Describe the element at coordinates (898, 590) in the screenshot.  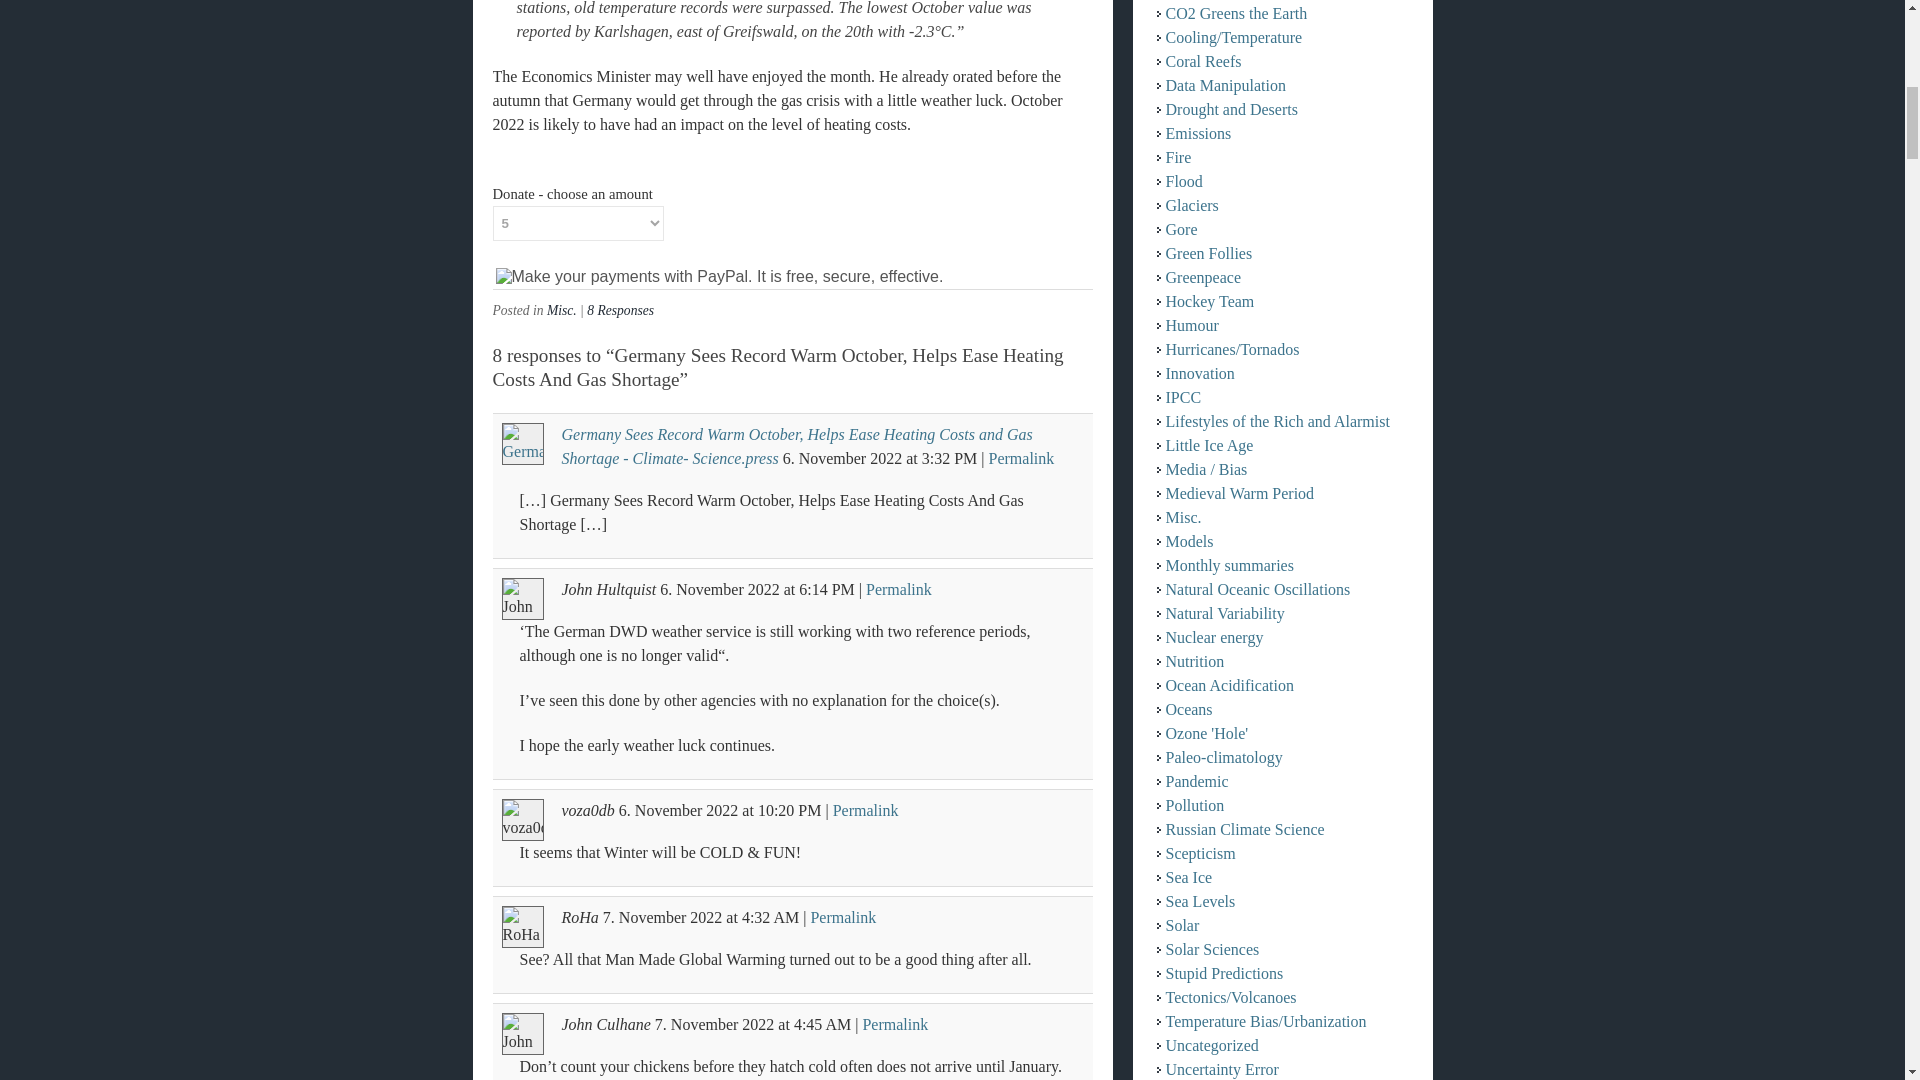
I see `Permalink` at that location.